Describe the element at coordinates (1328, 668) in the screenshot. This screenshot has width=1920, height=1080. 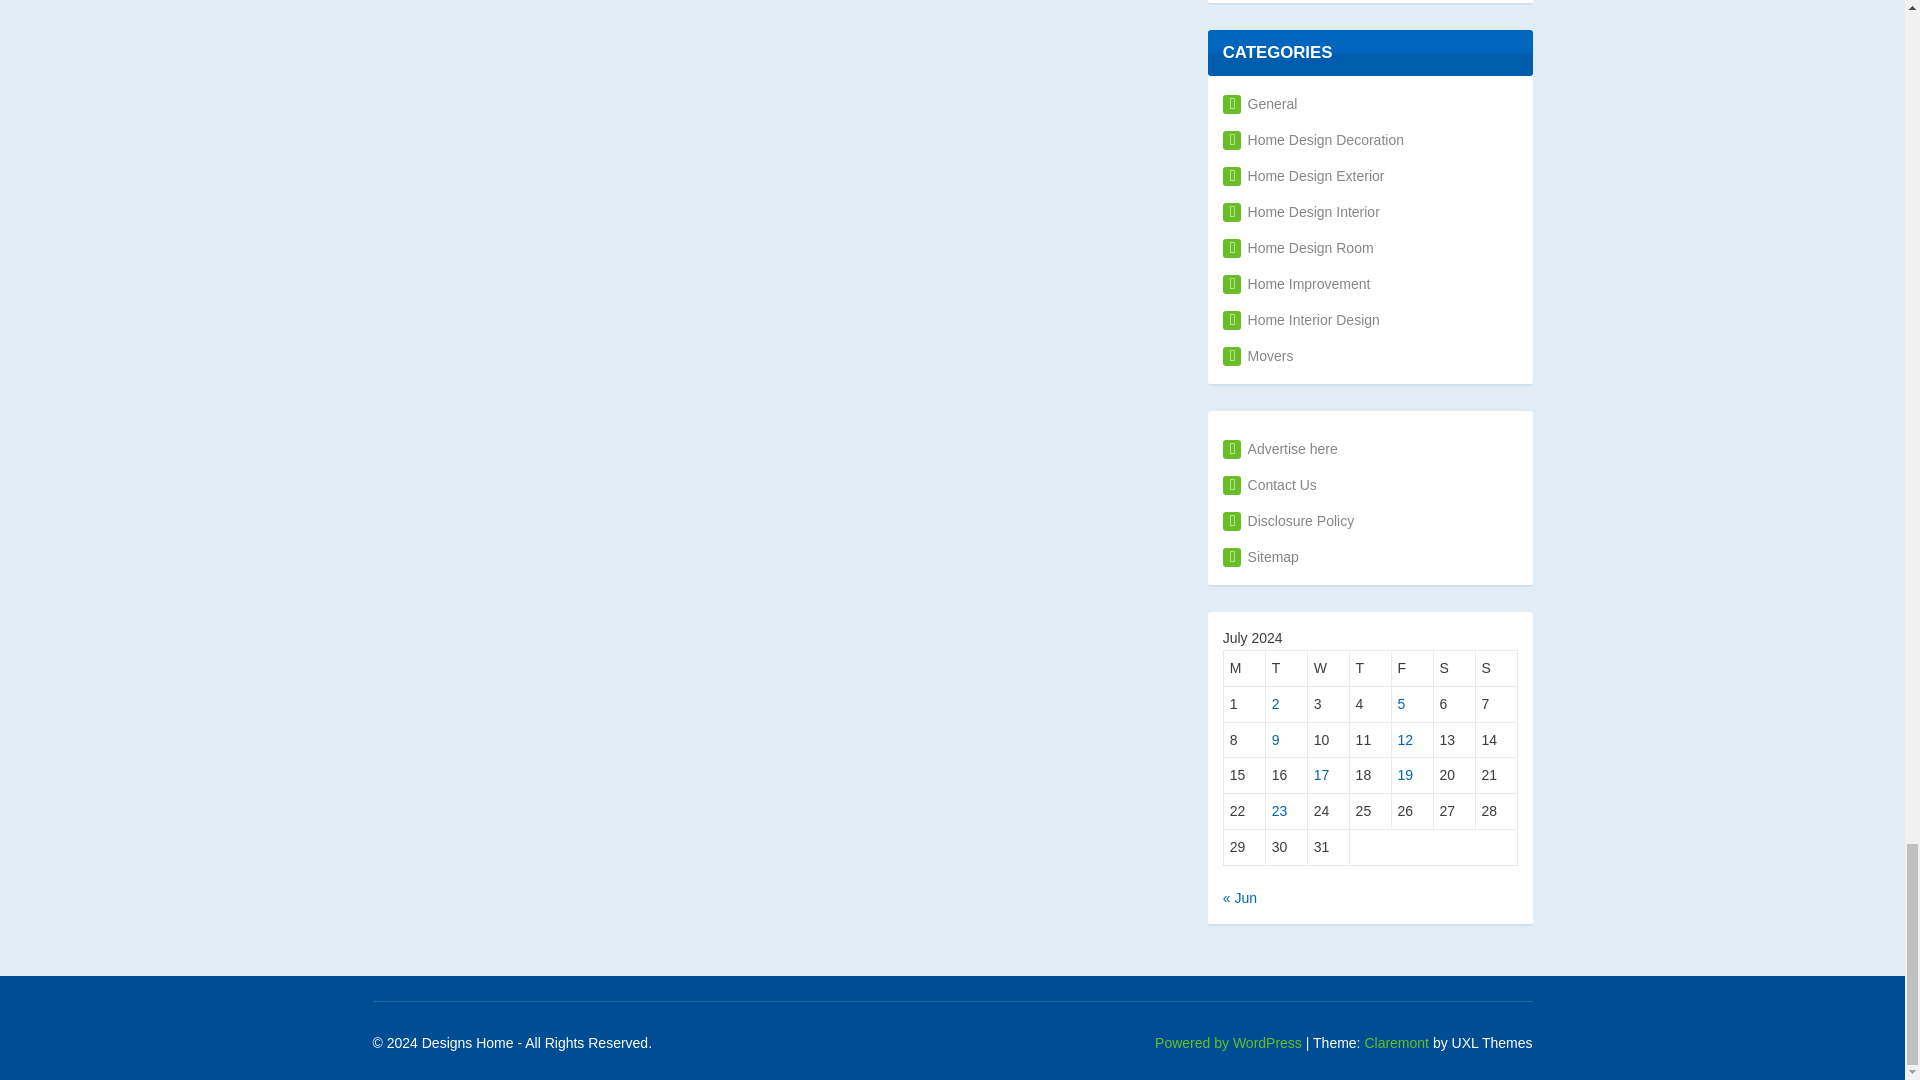
I see `Wednesday` at that location.